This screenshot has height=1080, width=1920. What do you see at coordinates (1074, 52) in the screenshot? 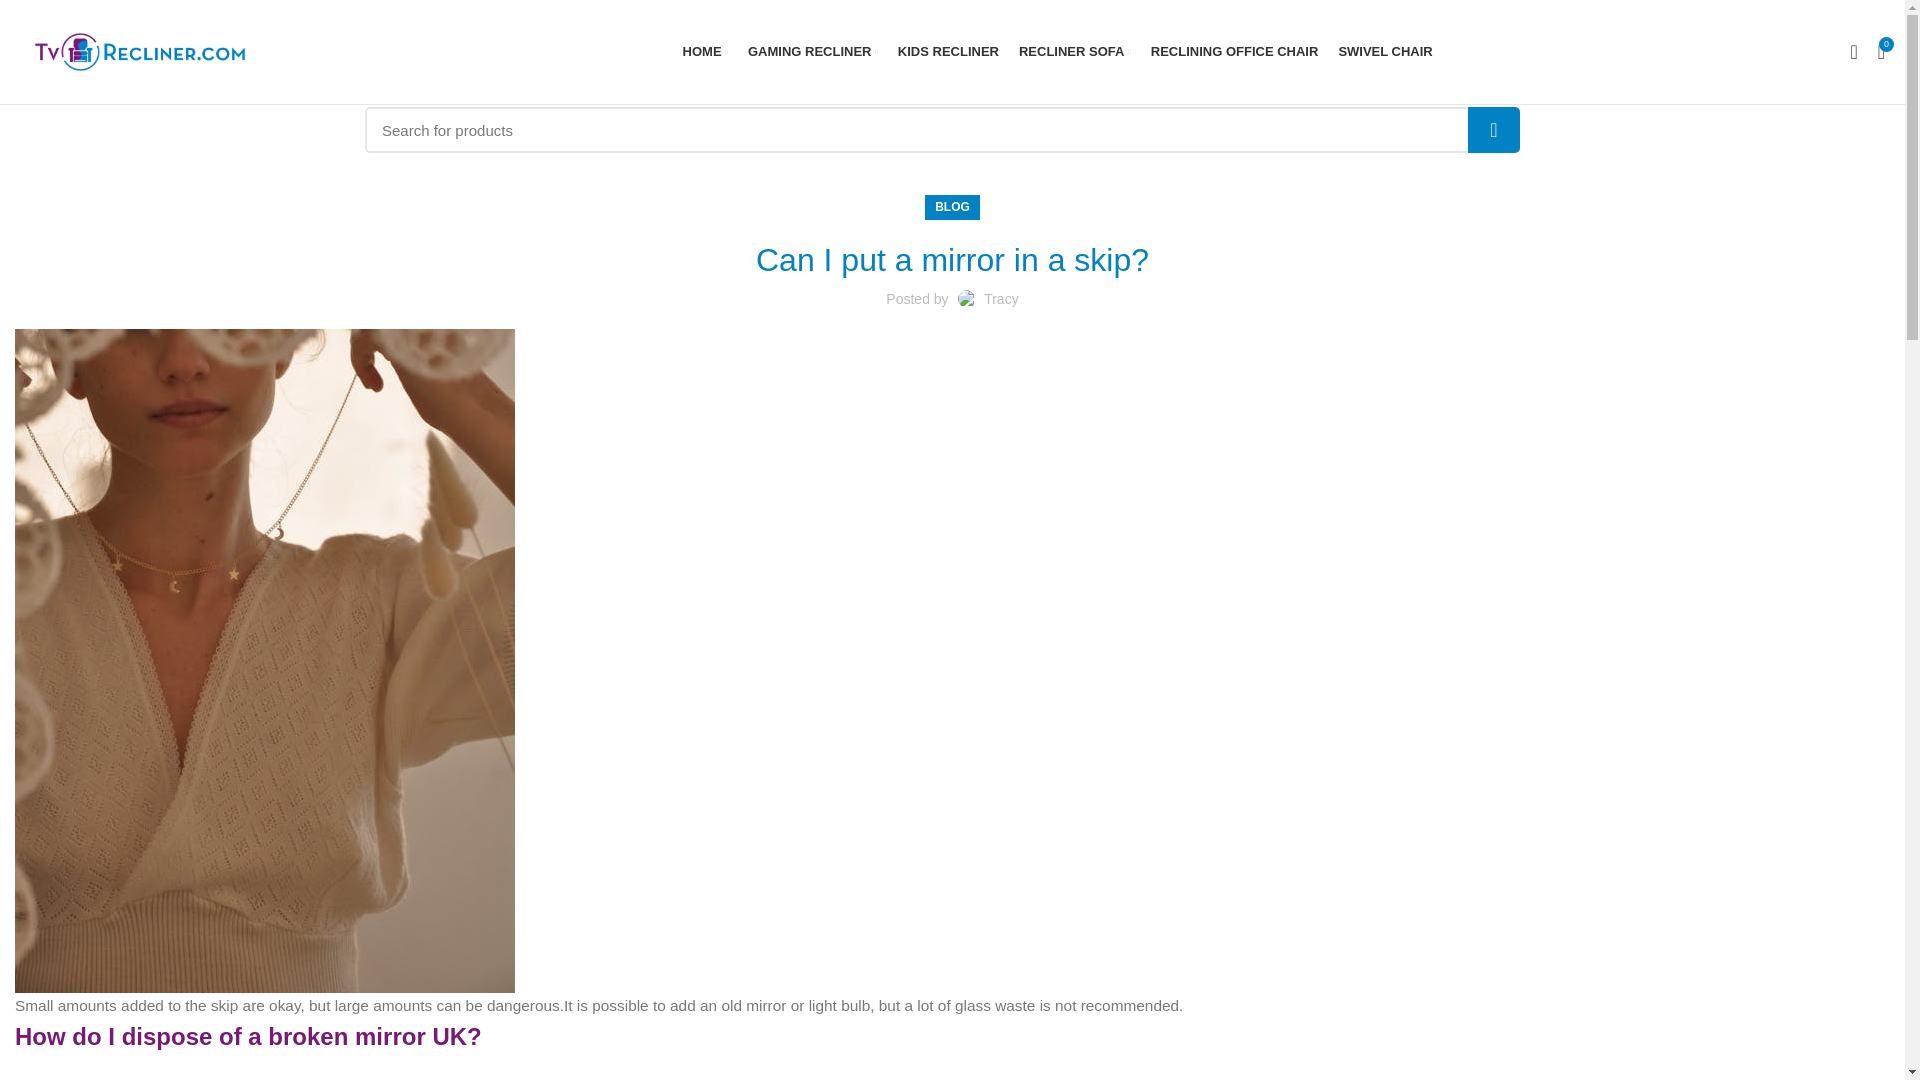
I see `RECLINER SOFA` at bounding box center [1074, 52].